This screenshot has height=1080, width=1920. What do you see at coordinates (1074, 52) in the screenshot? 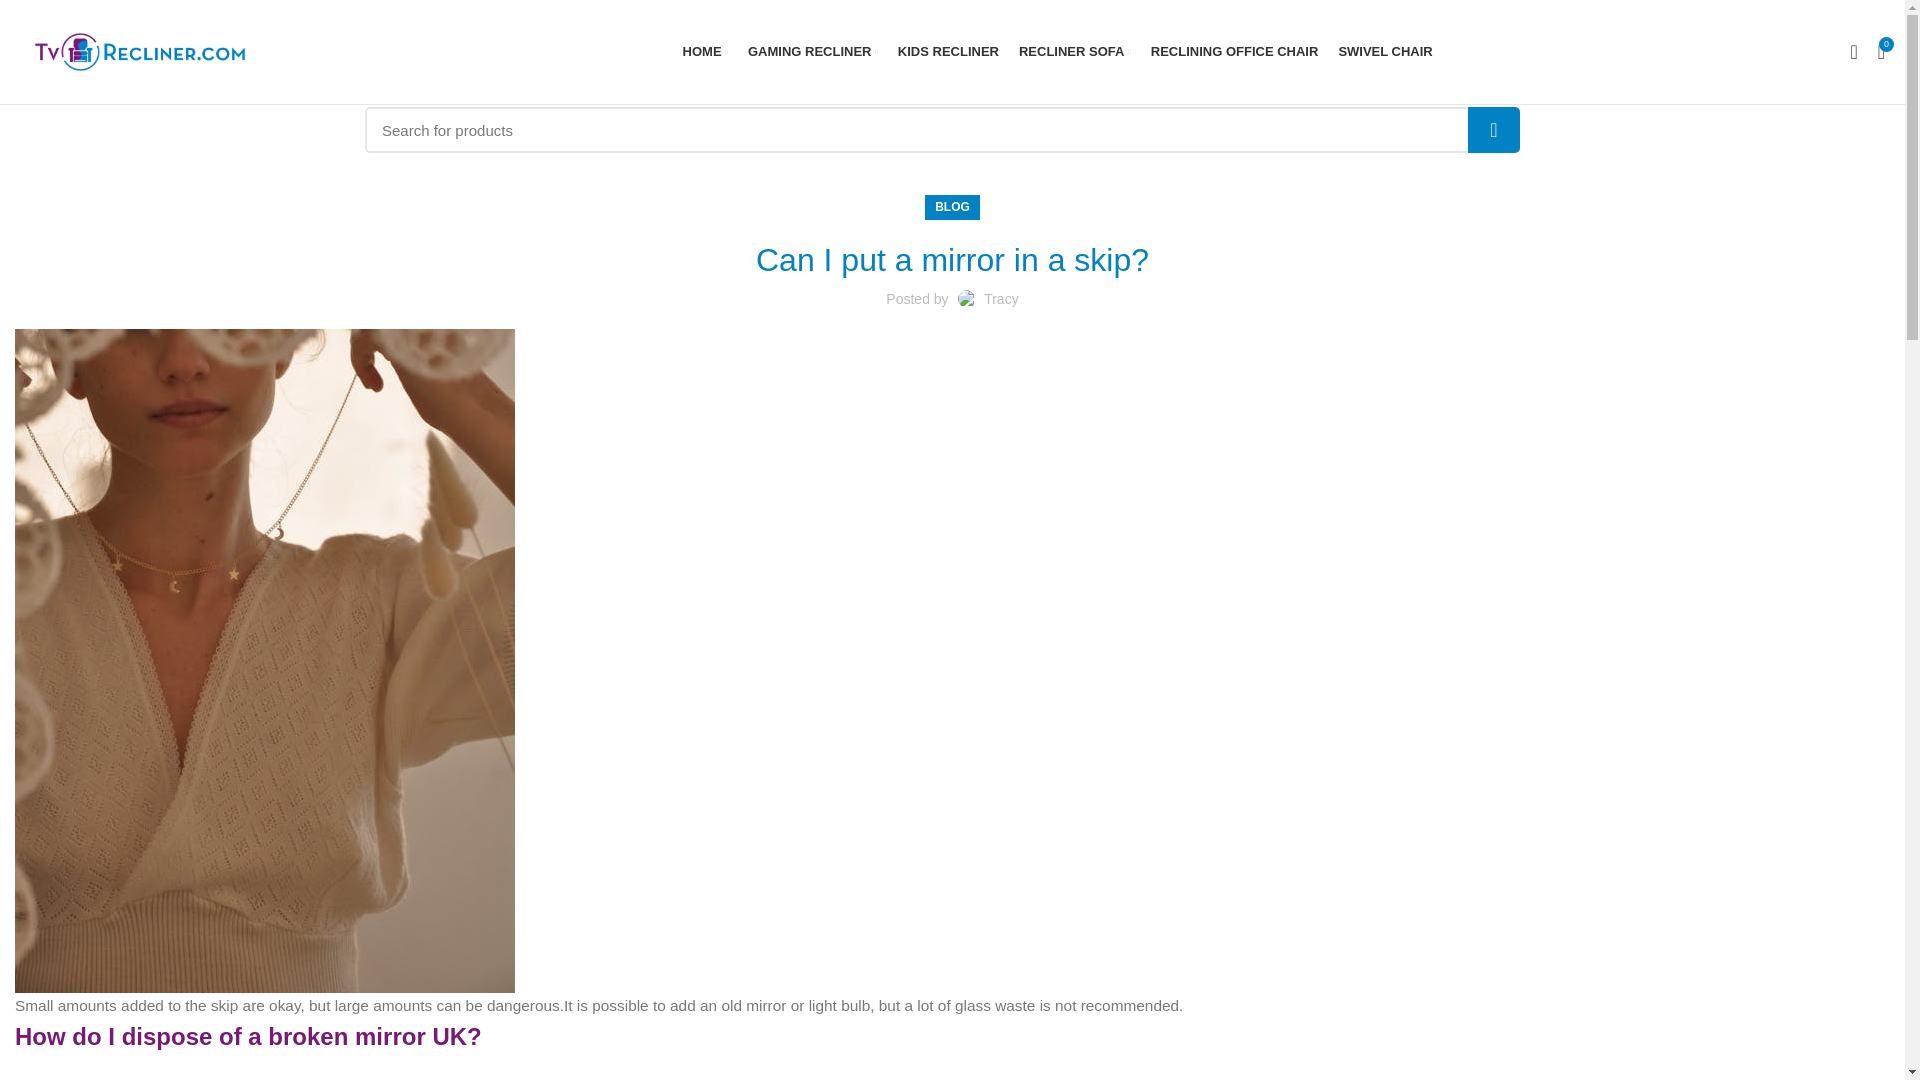
I see `RECLINER SOFA` at bounding box center [1074, 52].